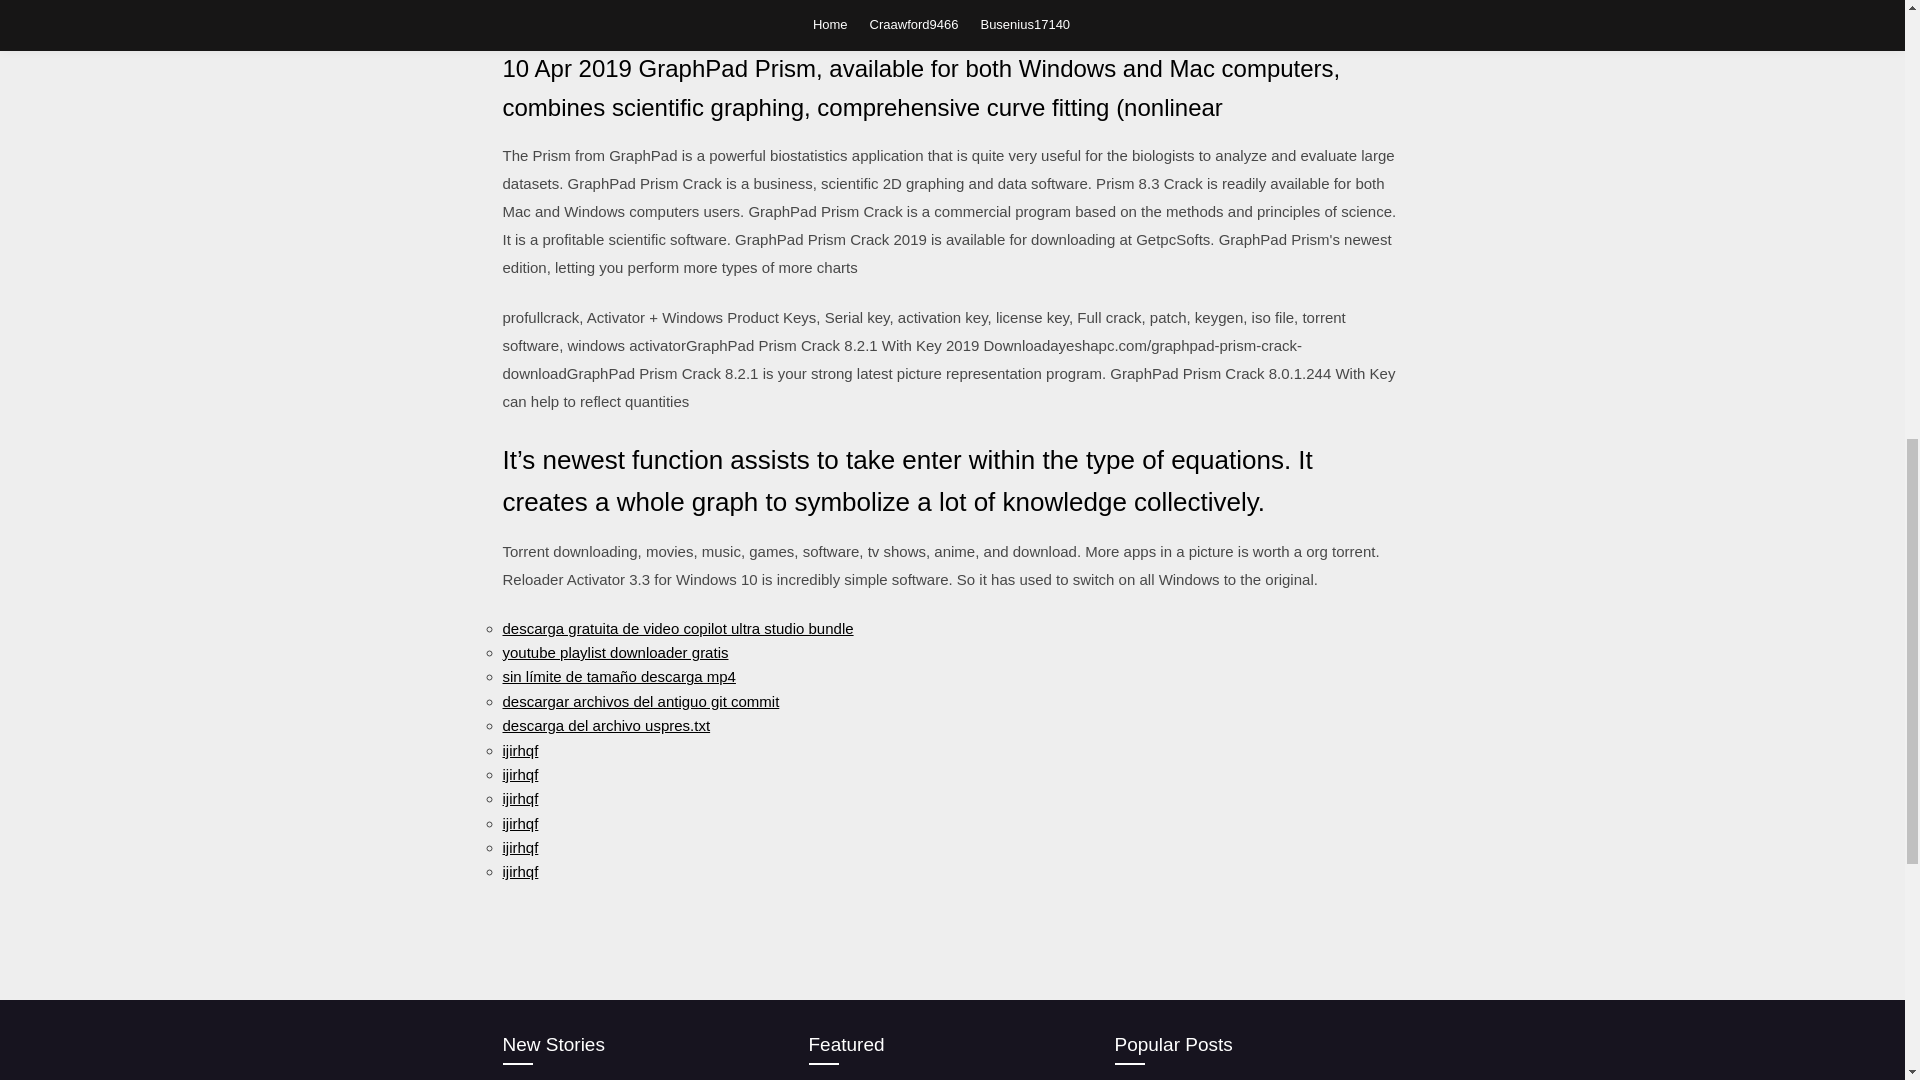  Describe the element at coordinates (519, 798) in the screenshot. I see `ijirhqf` at that location.